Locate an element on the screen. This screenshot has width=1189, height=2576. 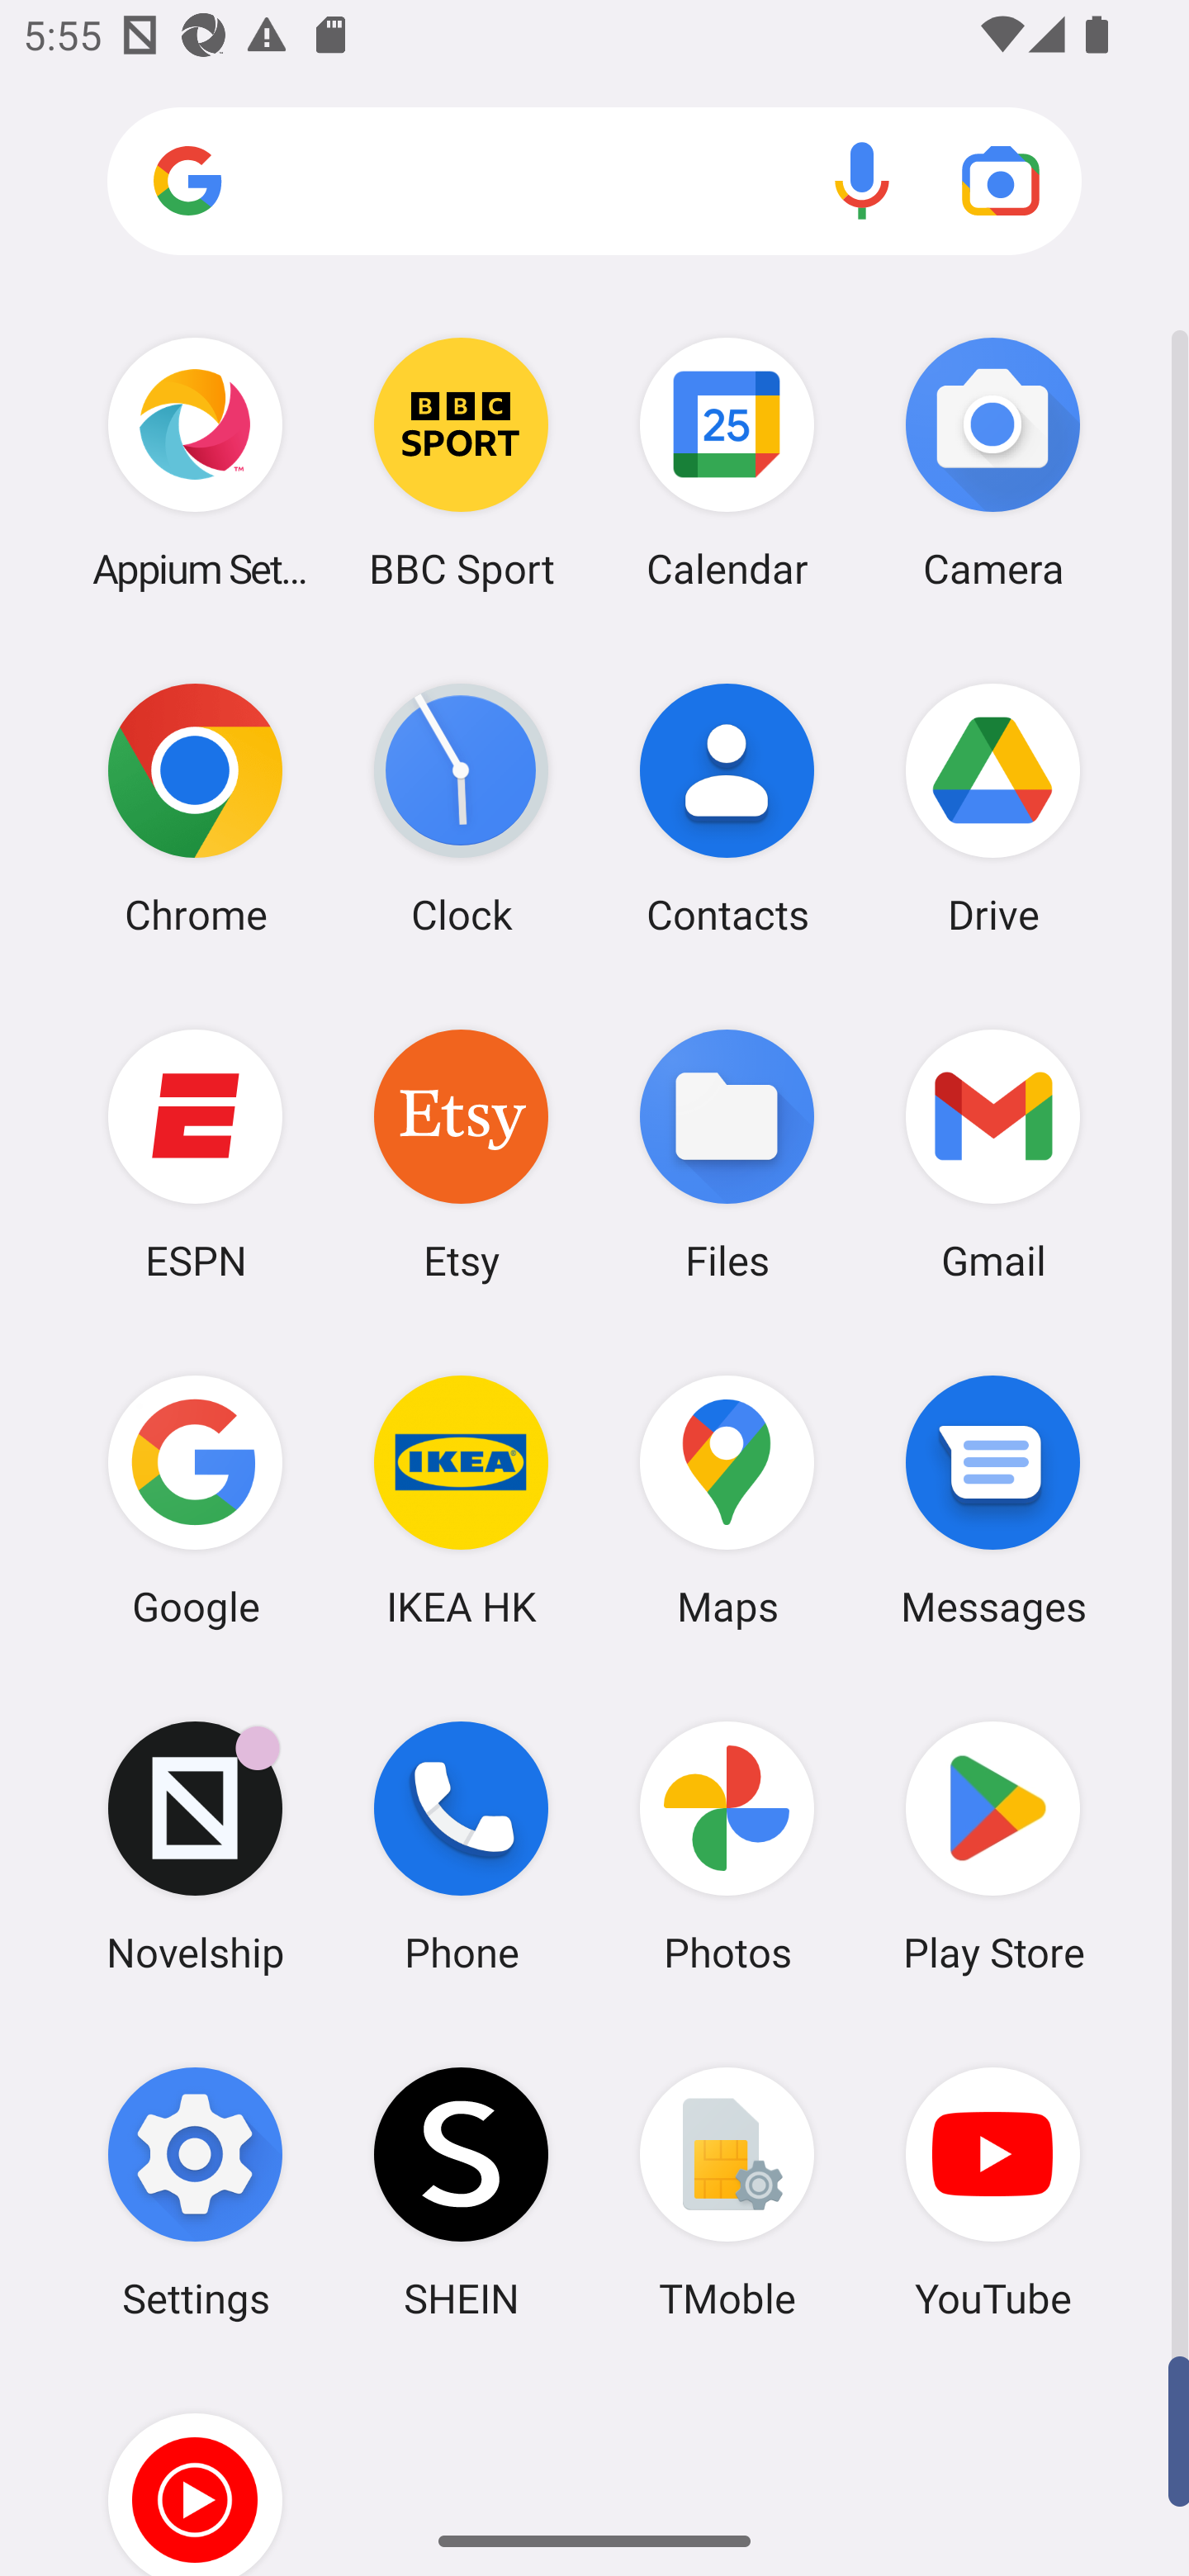
Appium Settings is located at coordinates (195, 462).